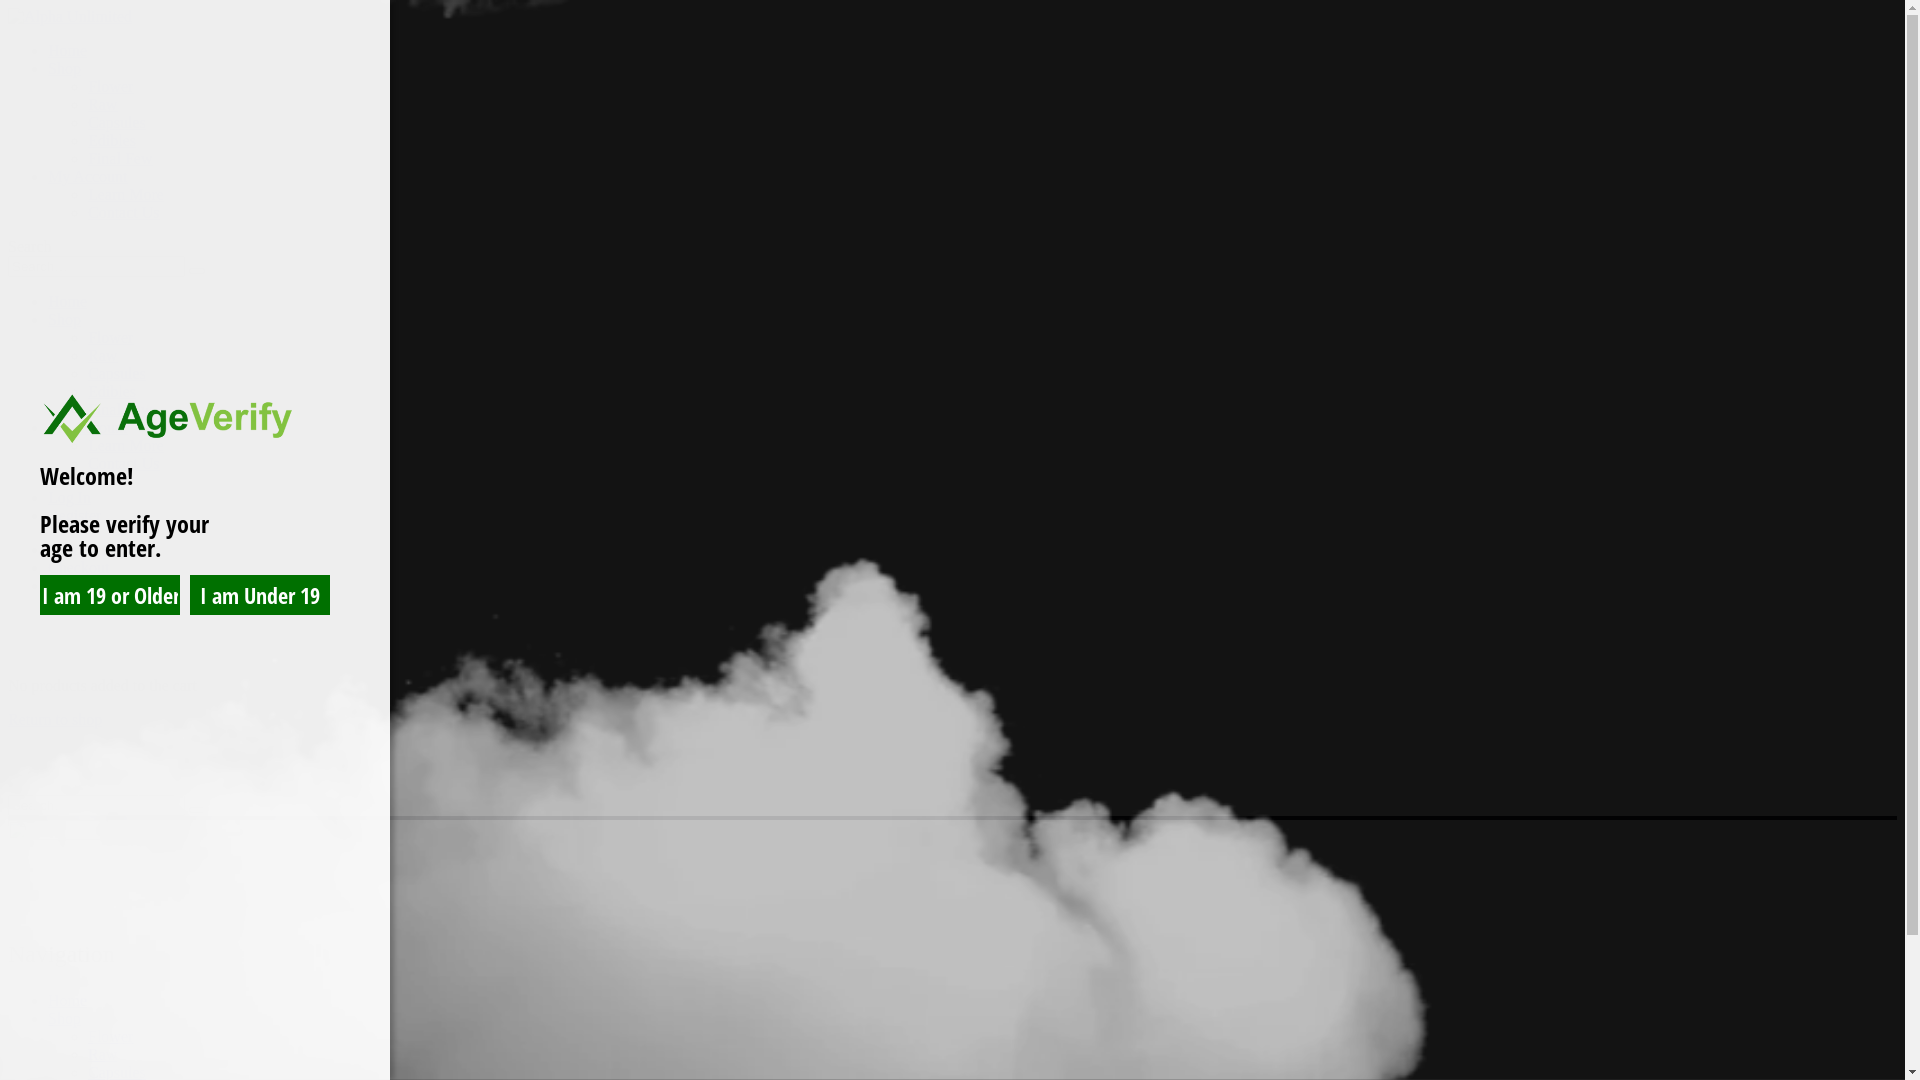 The image size is (1920, 1080). Describe the element at coordinates (102, 104) in the screenshot. I see `Raw` at that location.